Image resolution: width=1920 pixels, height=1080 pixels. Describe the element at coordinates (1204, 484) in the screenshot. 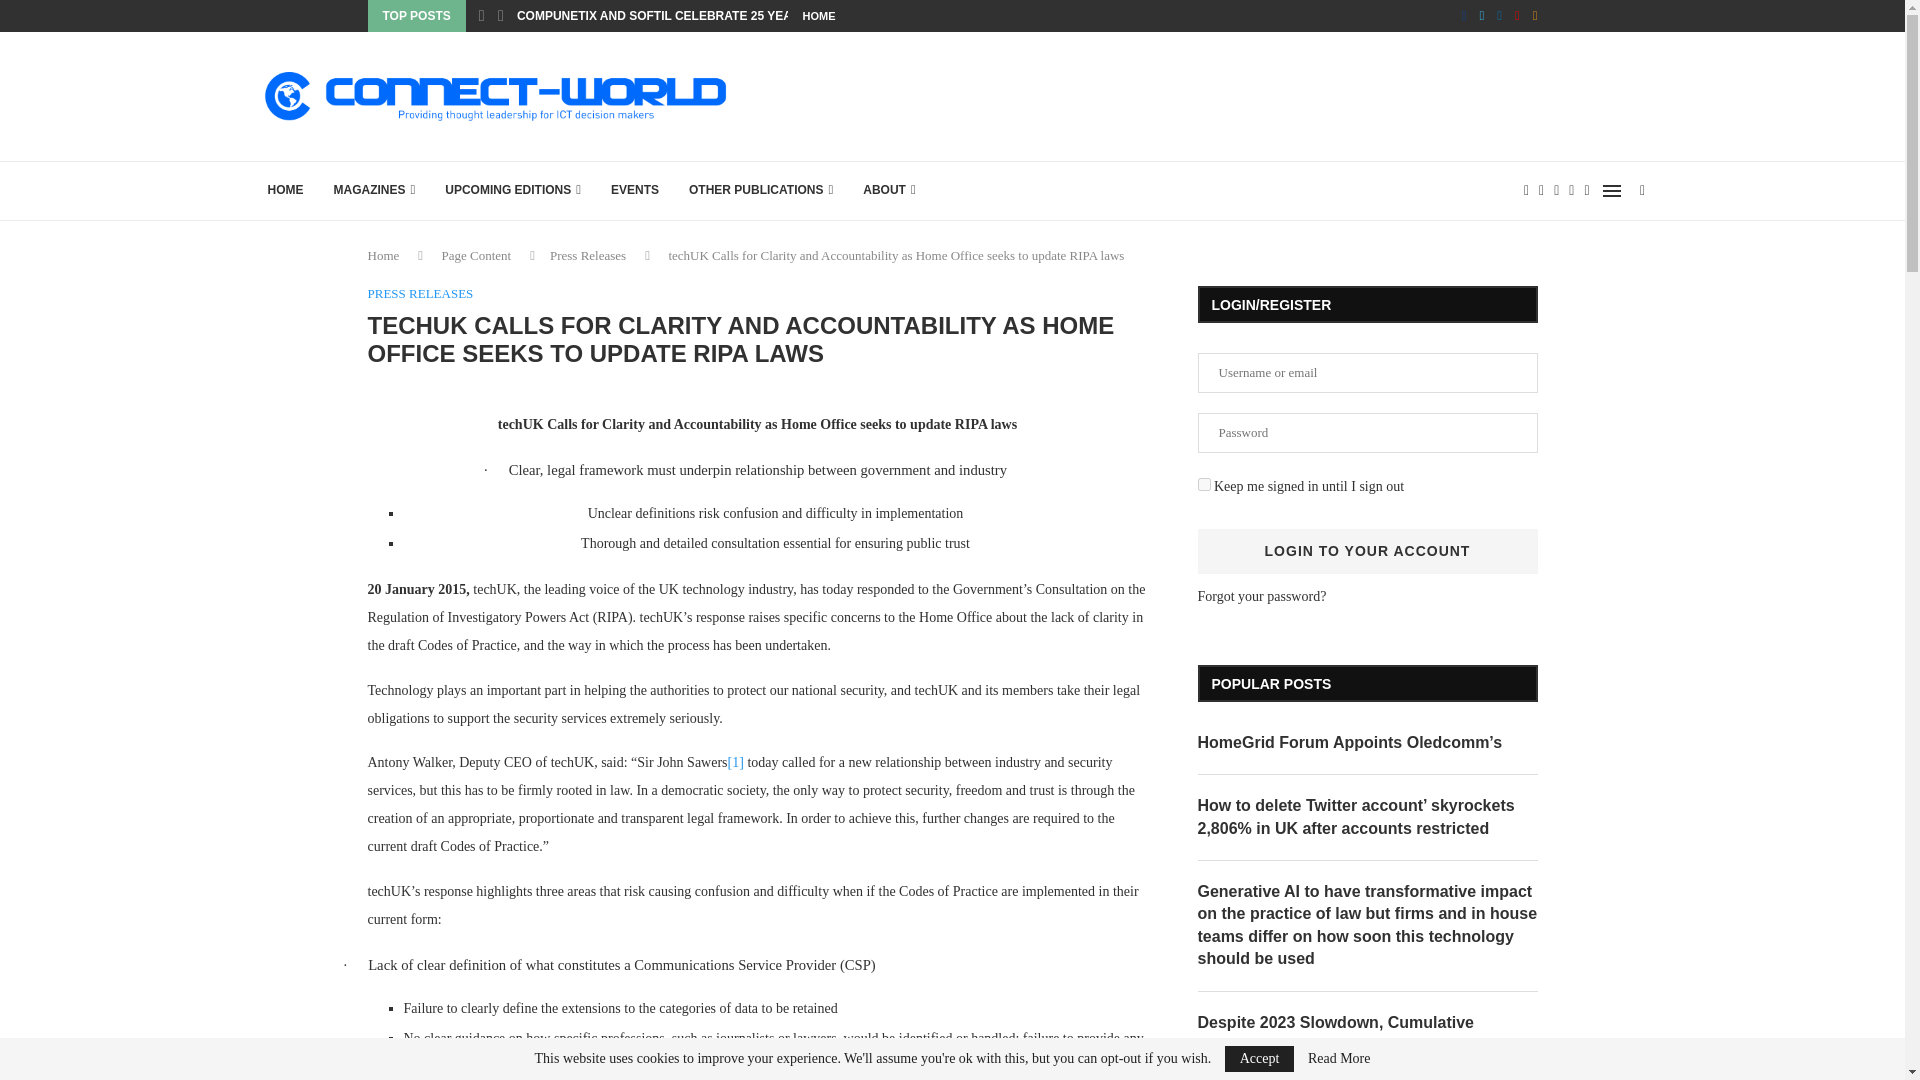

I see `forever` at that location.